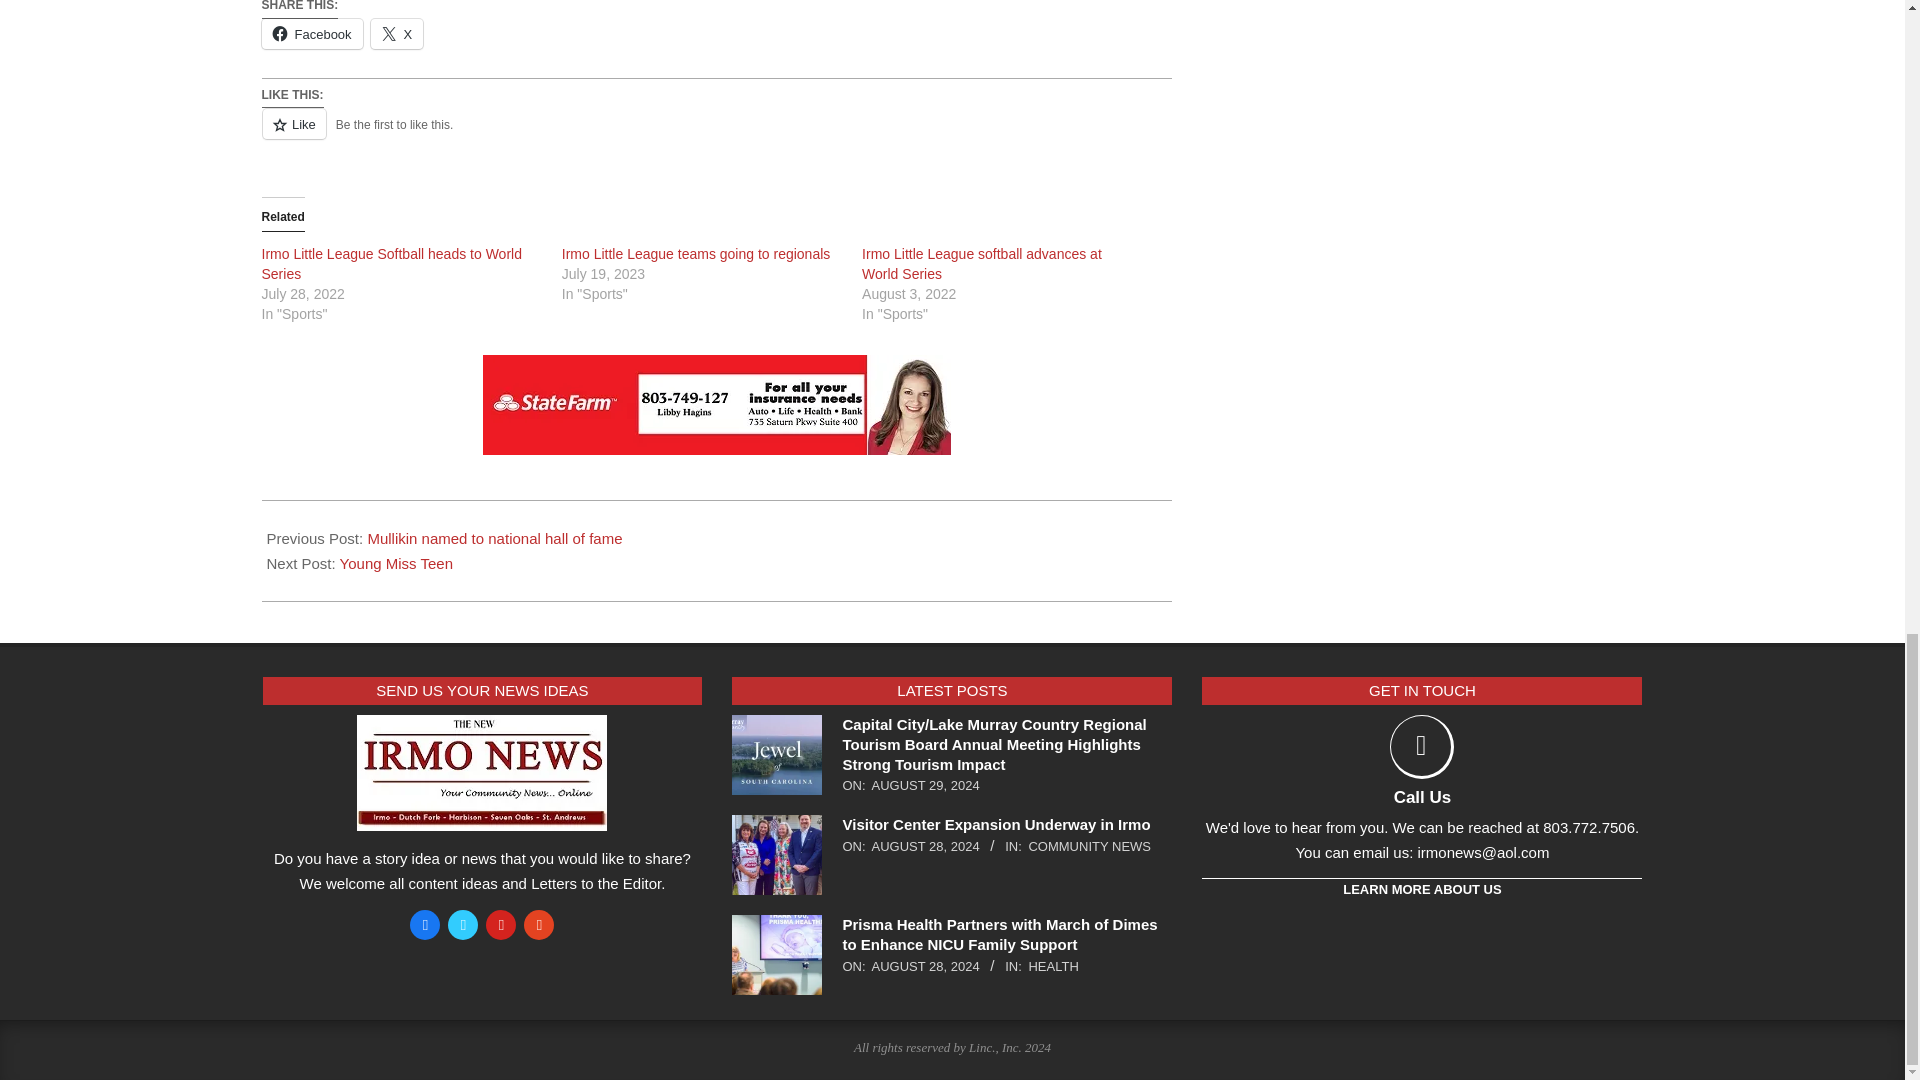 This screenshot has height=1080, width=1920. Describe the element at coordinates (494, 538) in the screenshot. I see `Mullikin named to national hall of fame` at that location.